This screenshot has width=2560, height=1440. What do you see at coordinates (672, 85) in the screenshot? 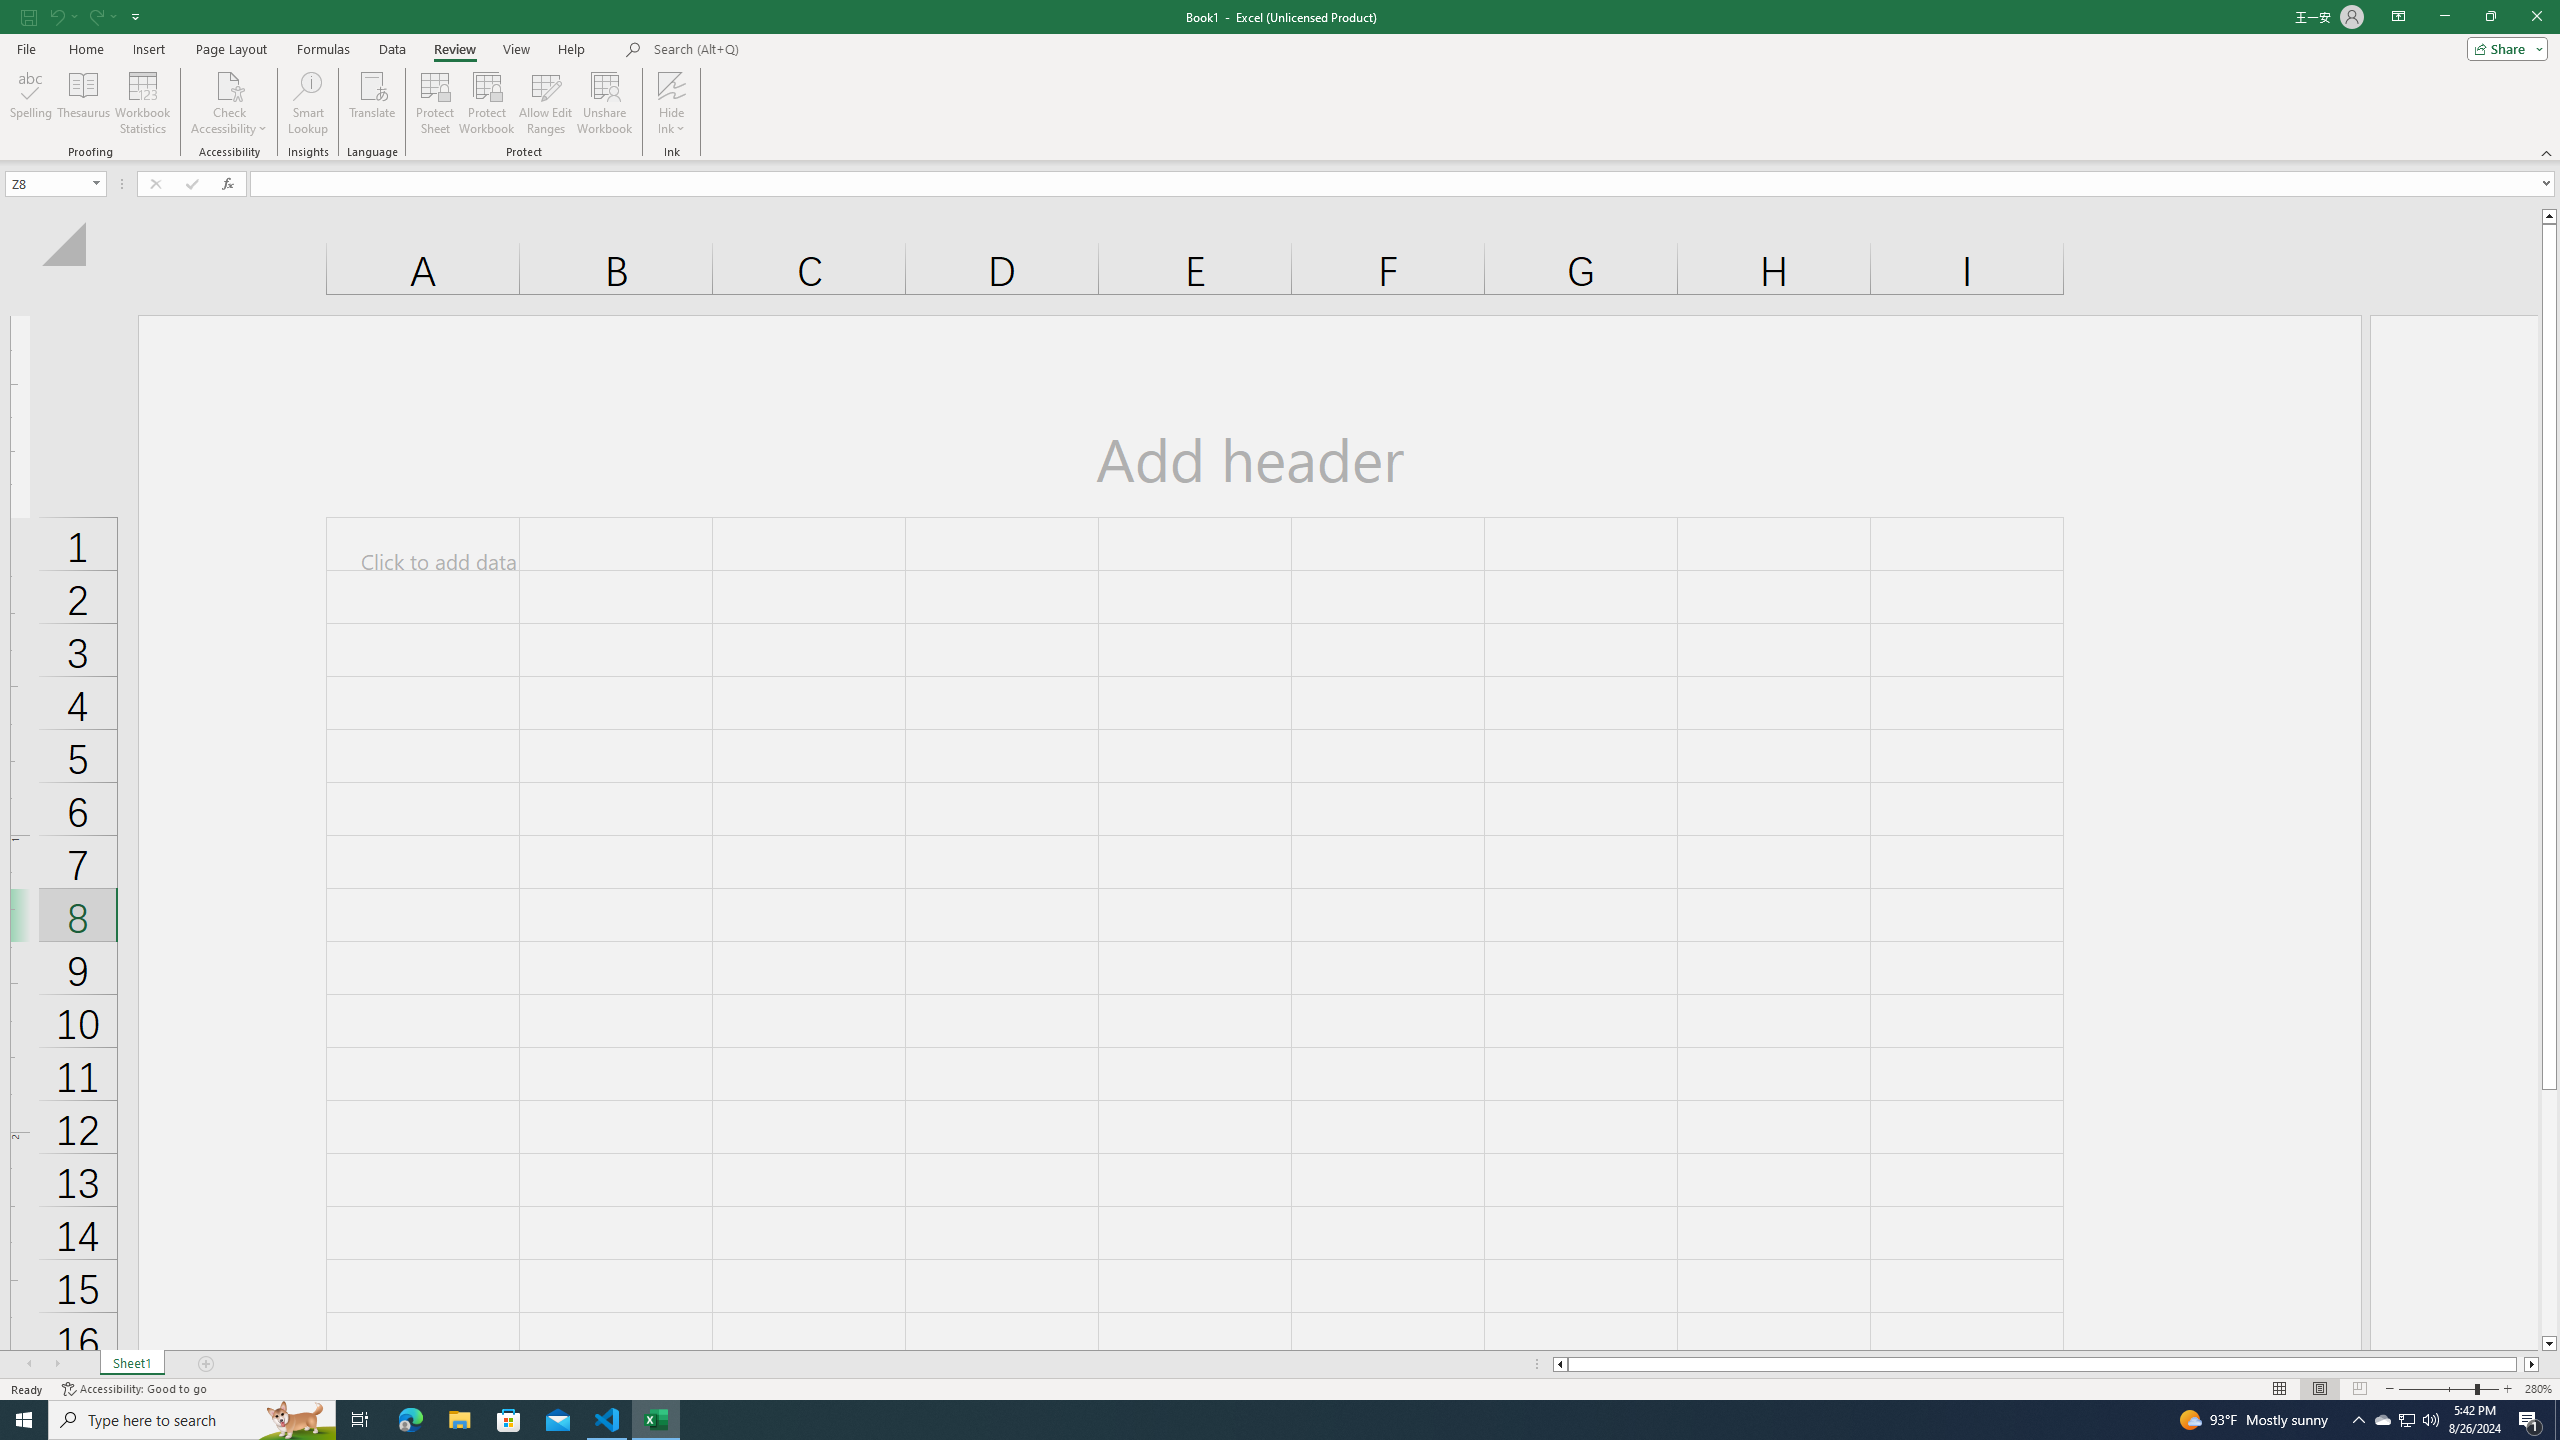
I see `Hide Ink` at bounding box center [672, 85].